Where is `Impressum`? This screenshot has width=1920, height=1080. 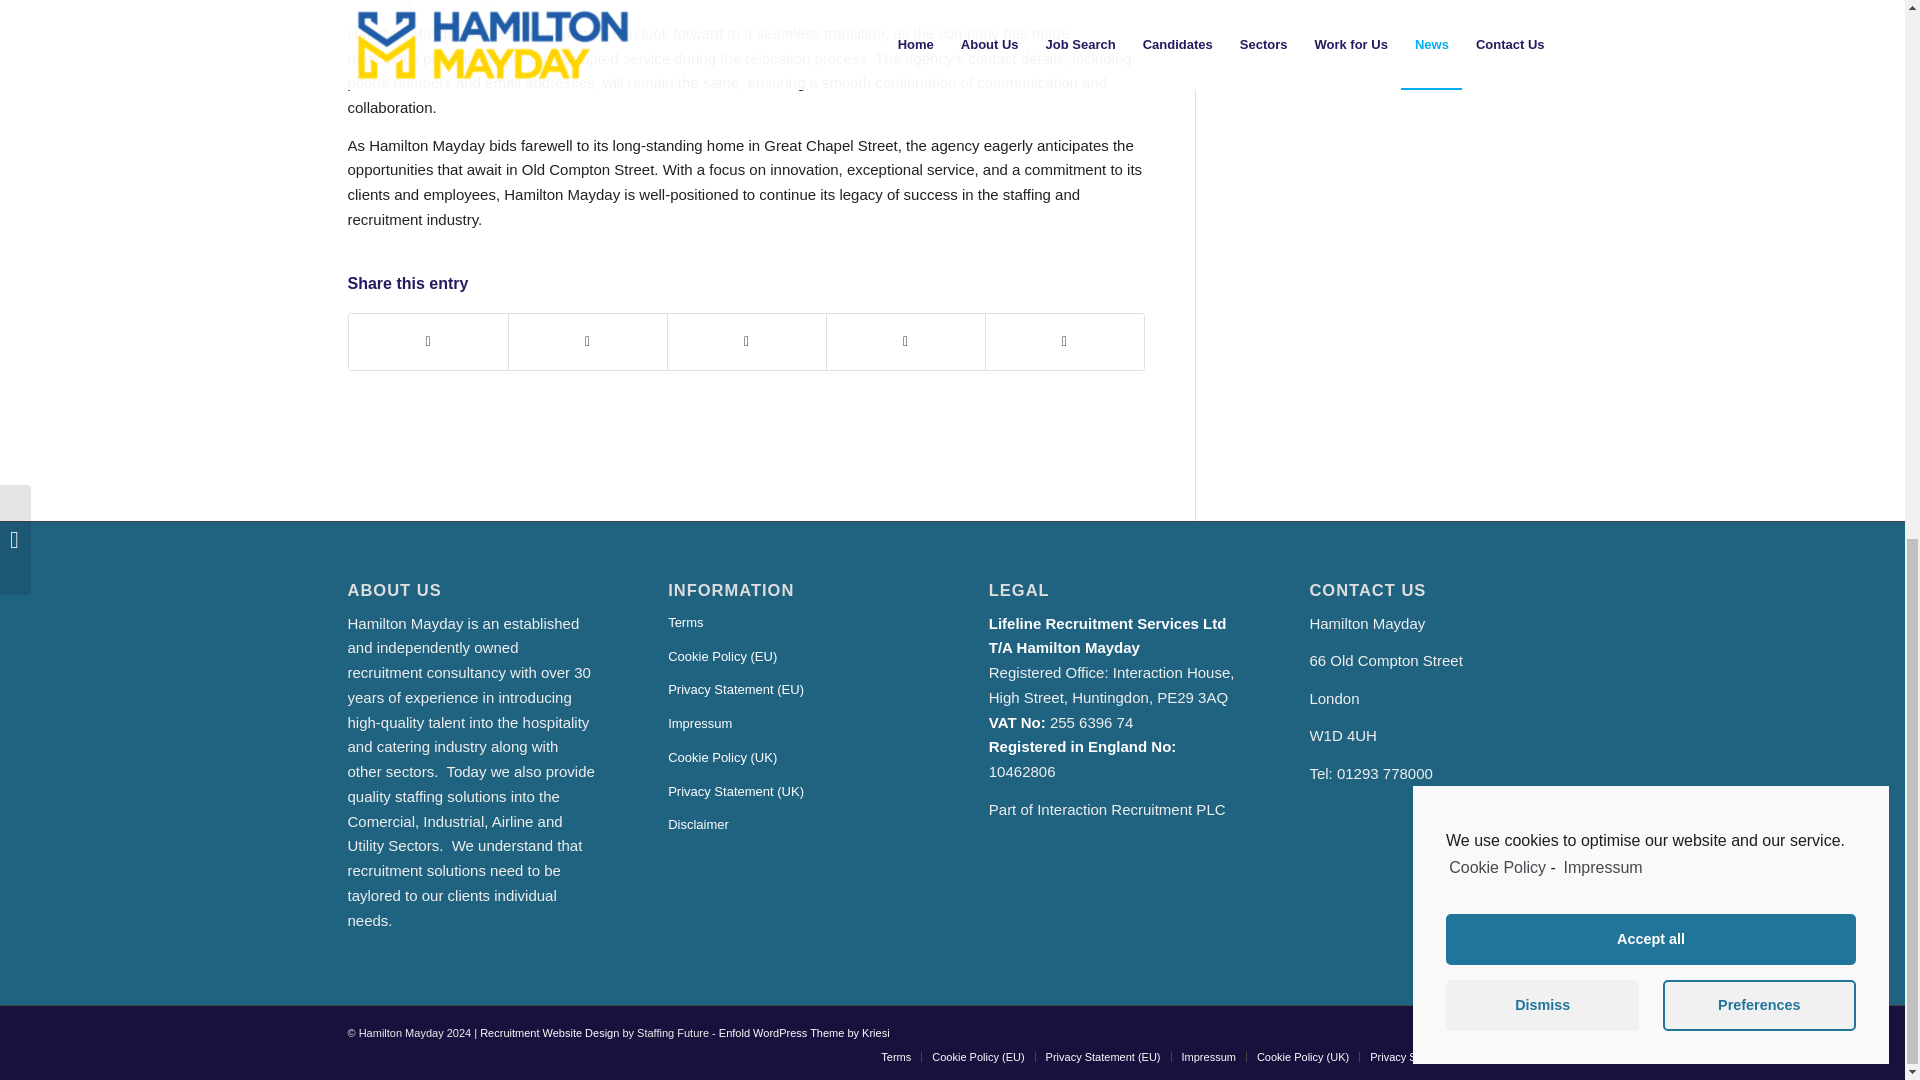 Impressum is located at coordinates (1209, 1056).